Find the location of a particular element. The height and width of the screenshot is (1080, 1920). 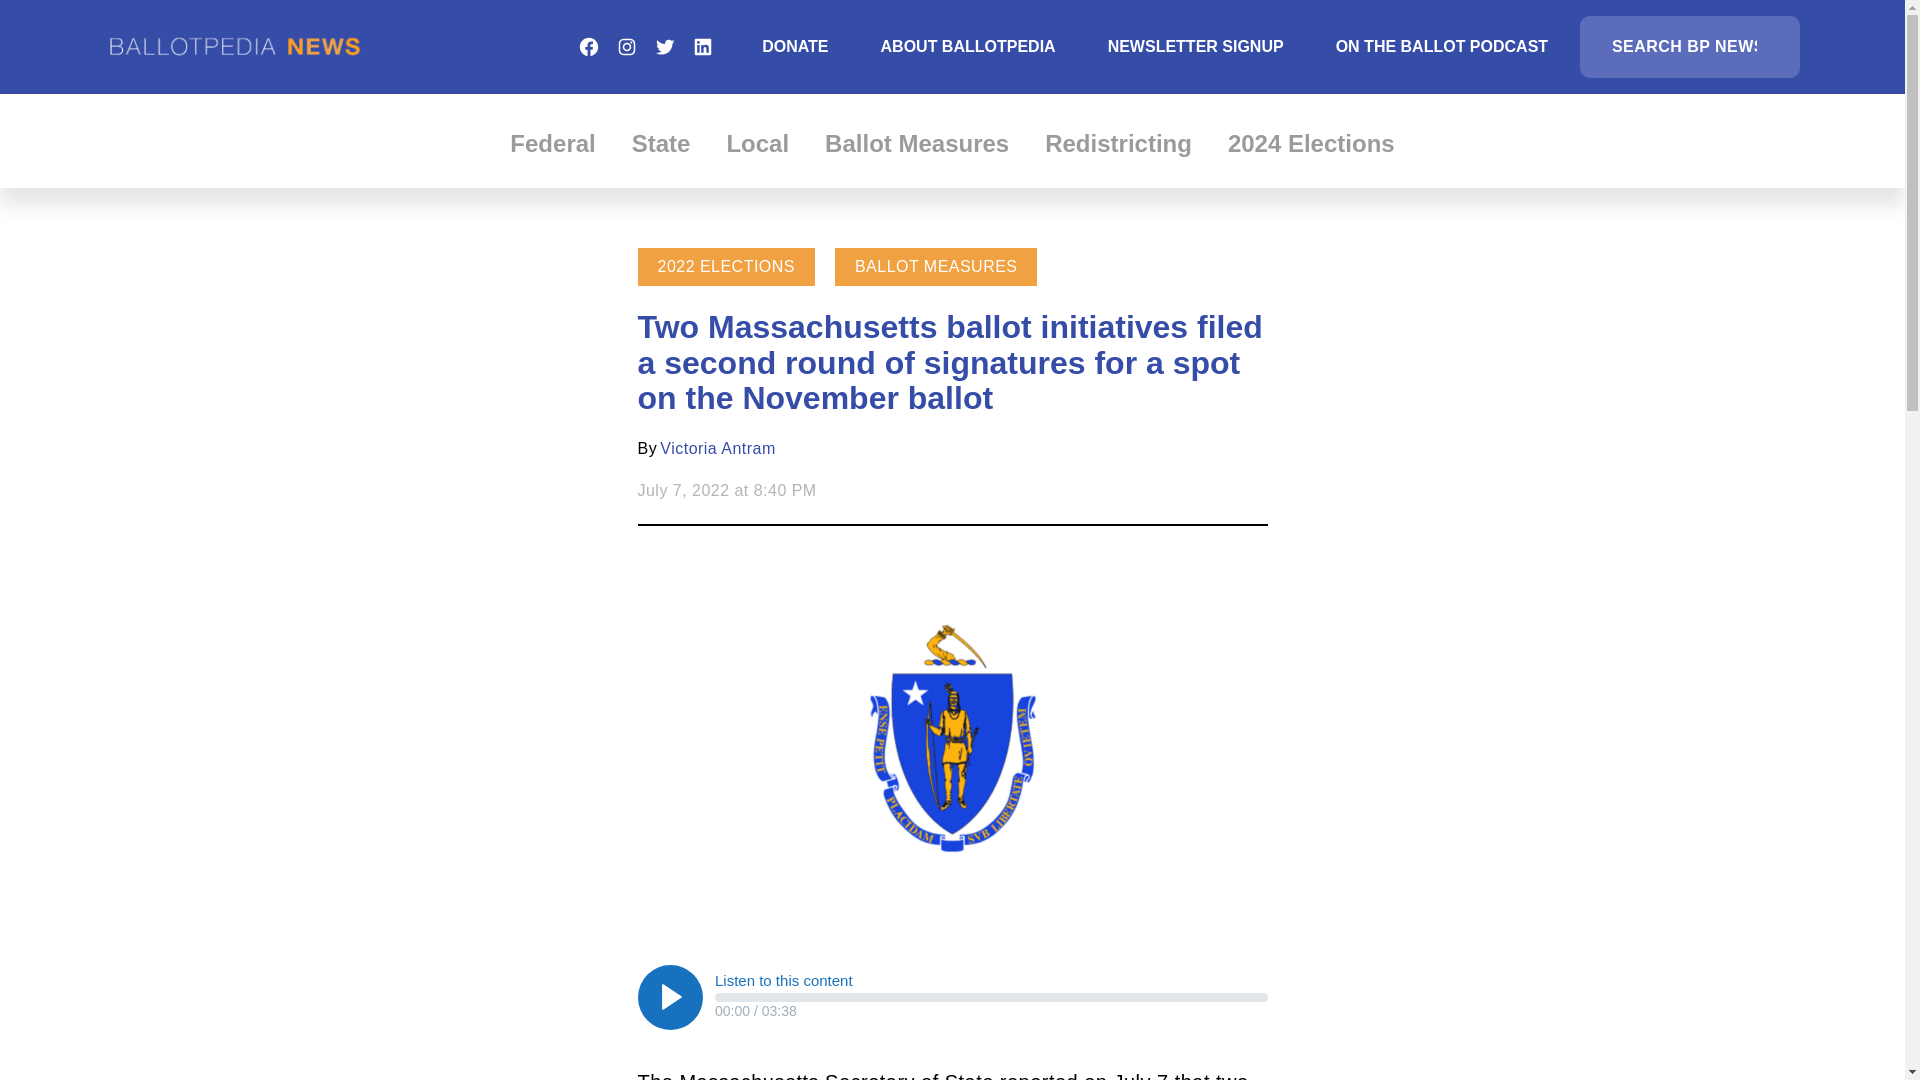

Redistricting is located at coordinates (1118, 143).